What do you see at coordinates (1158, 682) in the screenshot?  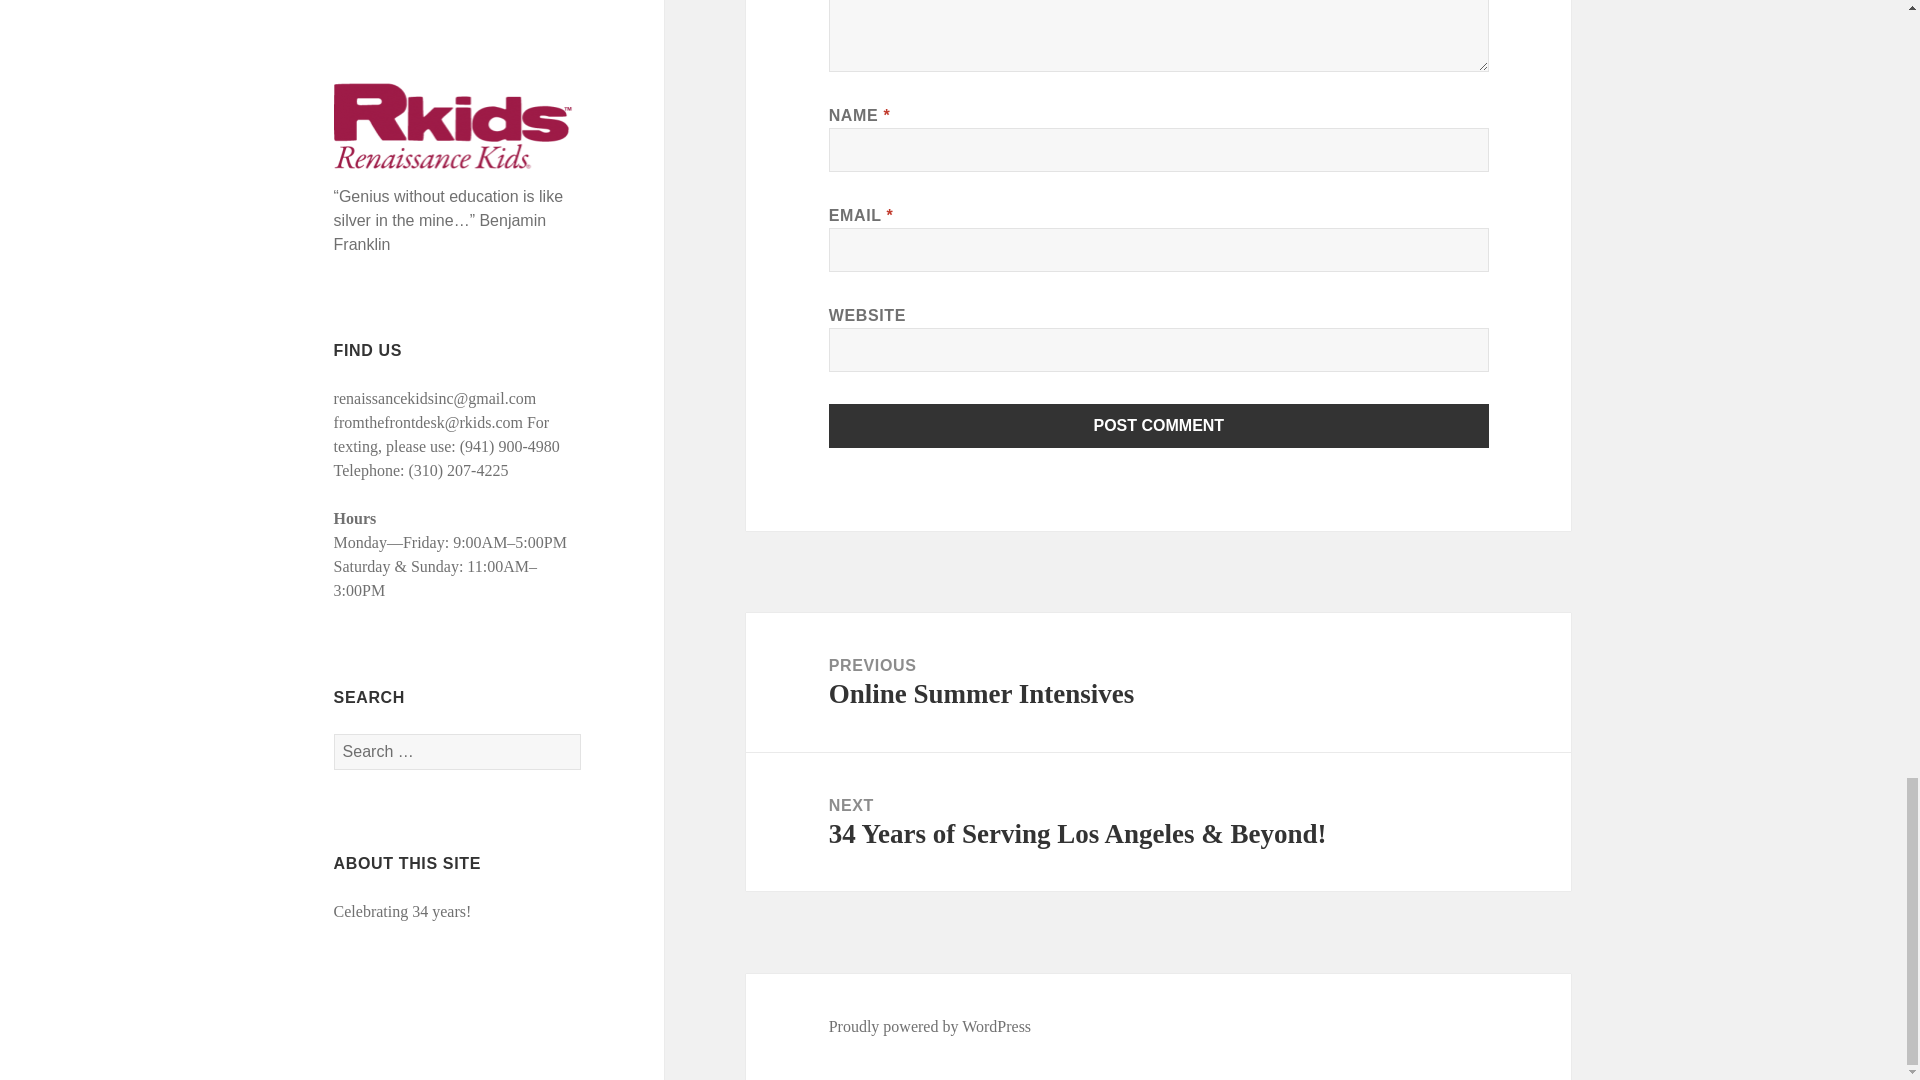 I see `Proudly powered by WordPress` at bounding box center [1158, 682].